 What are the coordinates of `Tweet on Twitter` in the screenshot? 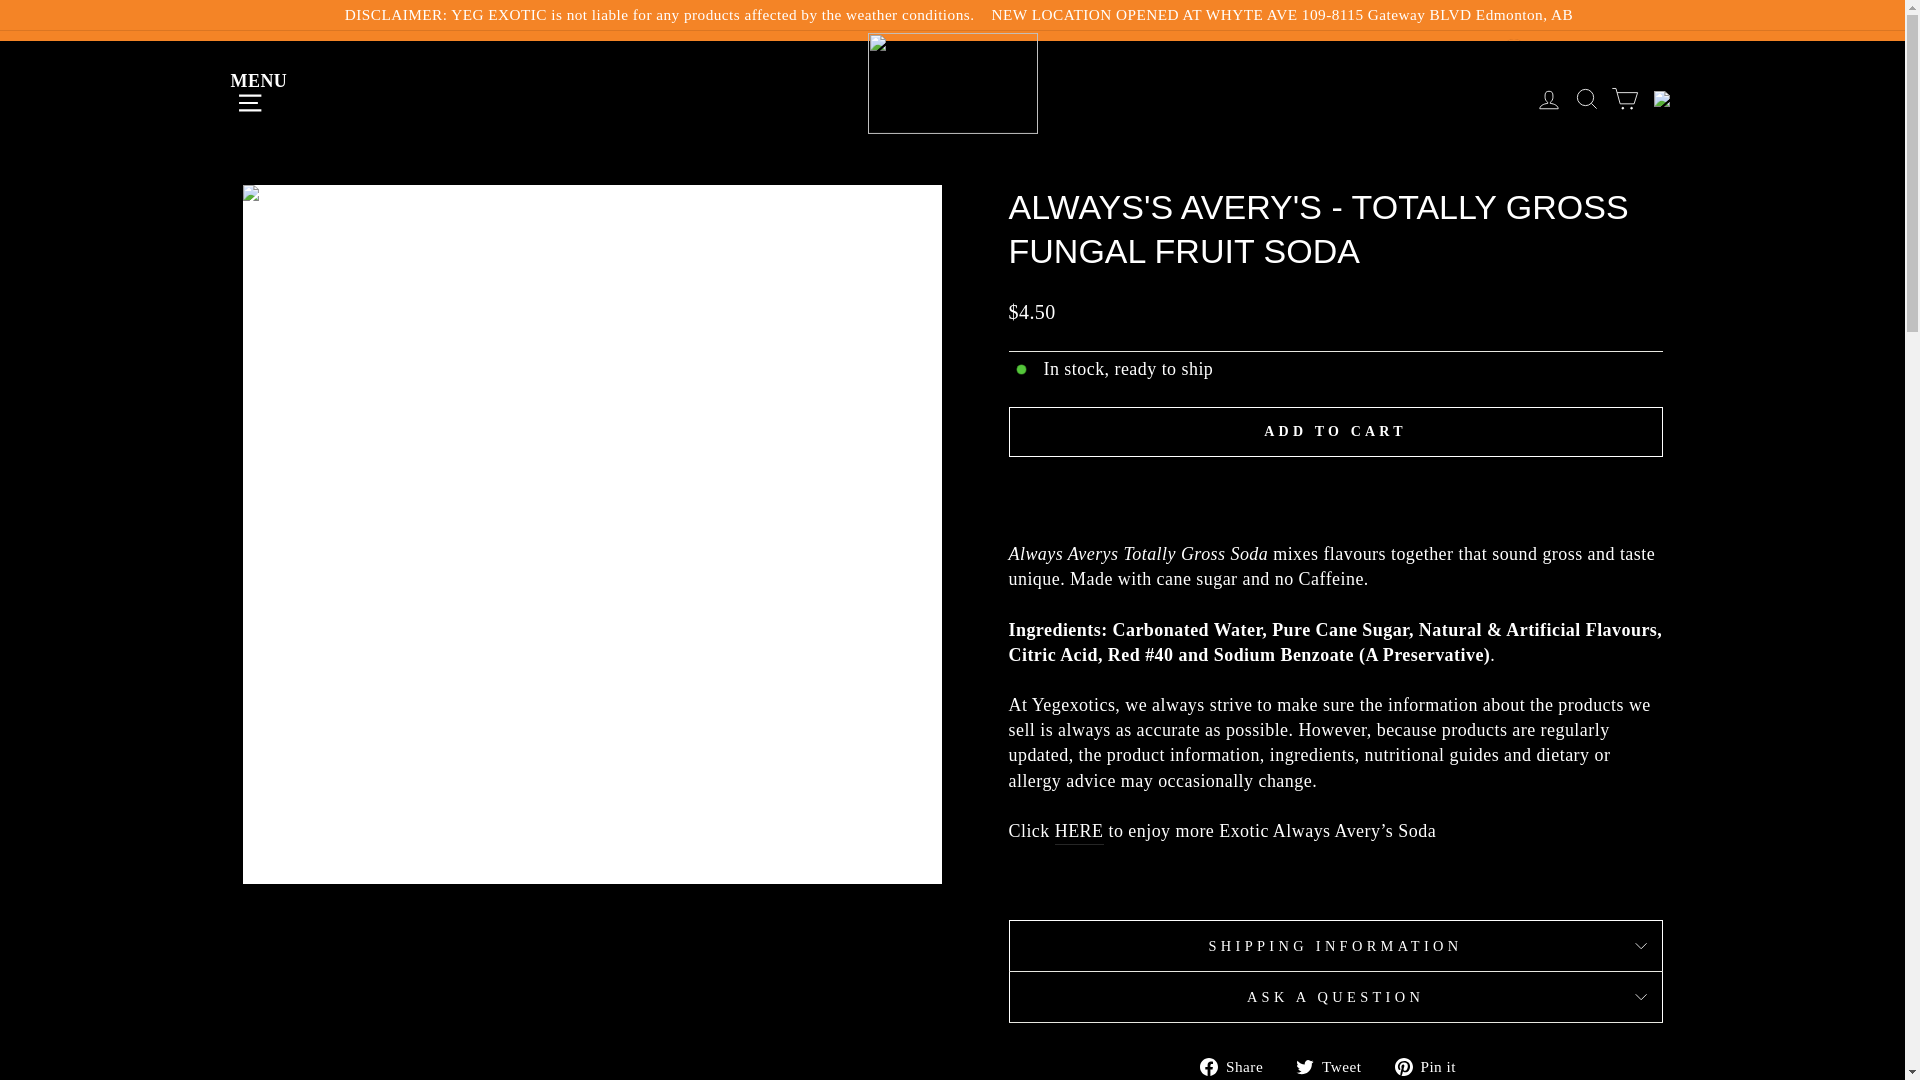 It's located at (1336, 1065).